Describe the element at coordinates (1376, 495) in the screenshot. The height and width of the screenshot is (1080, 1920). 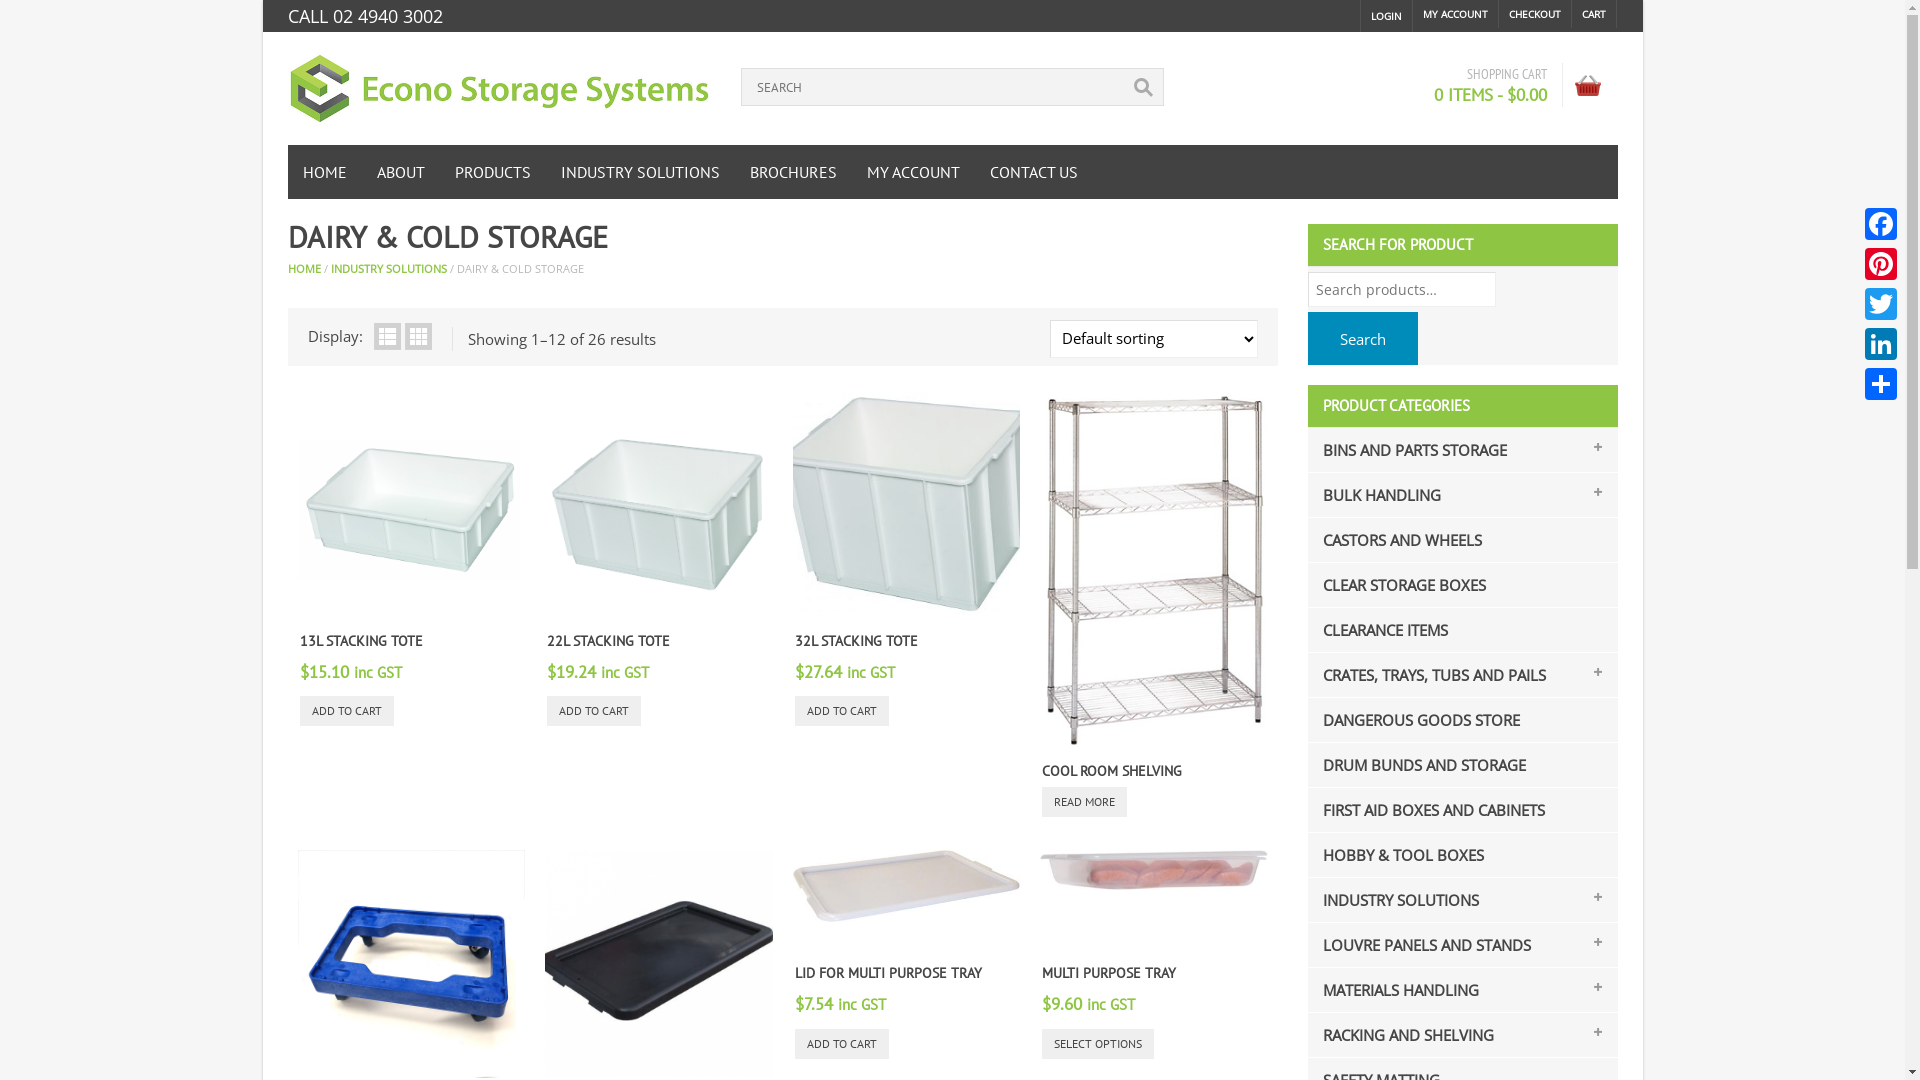
I see `BULK HANDLING` at that location.